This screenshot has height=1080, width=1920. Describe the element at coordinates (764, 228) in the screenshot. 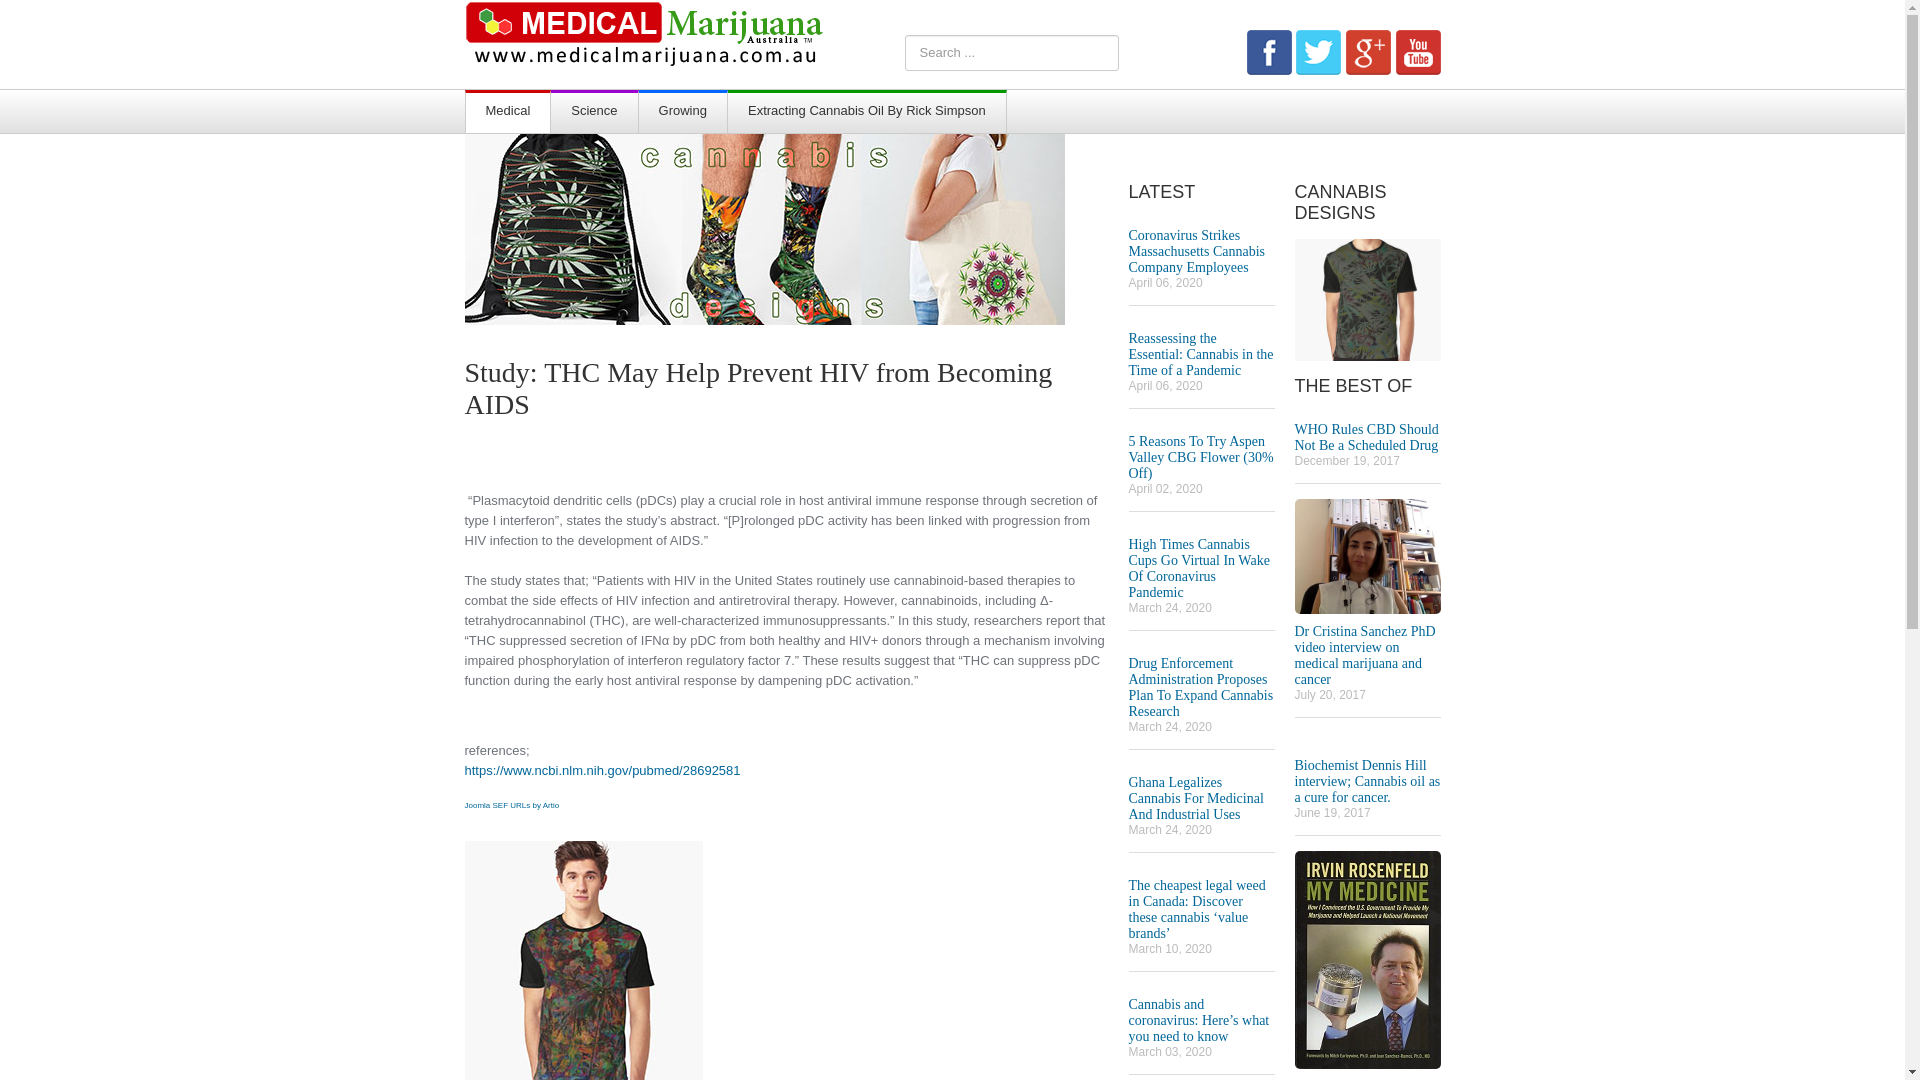

I see `cannabis banner 3` at that location.